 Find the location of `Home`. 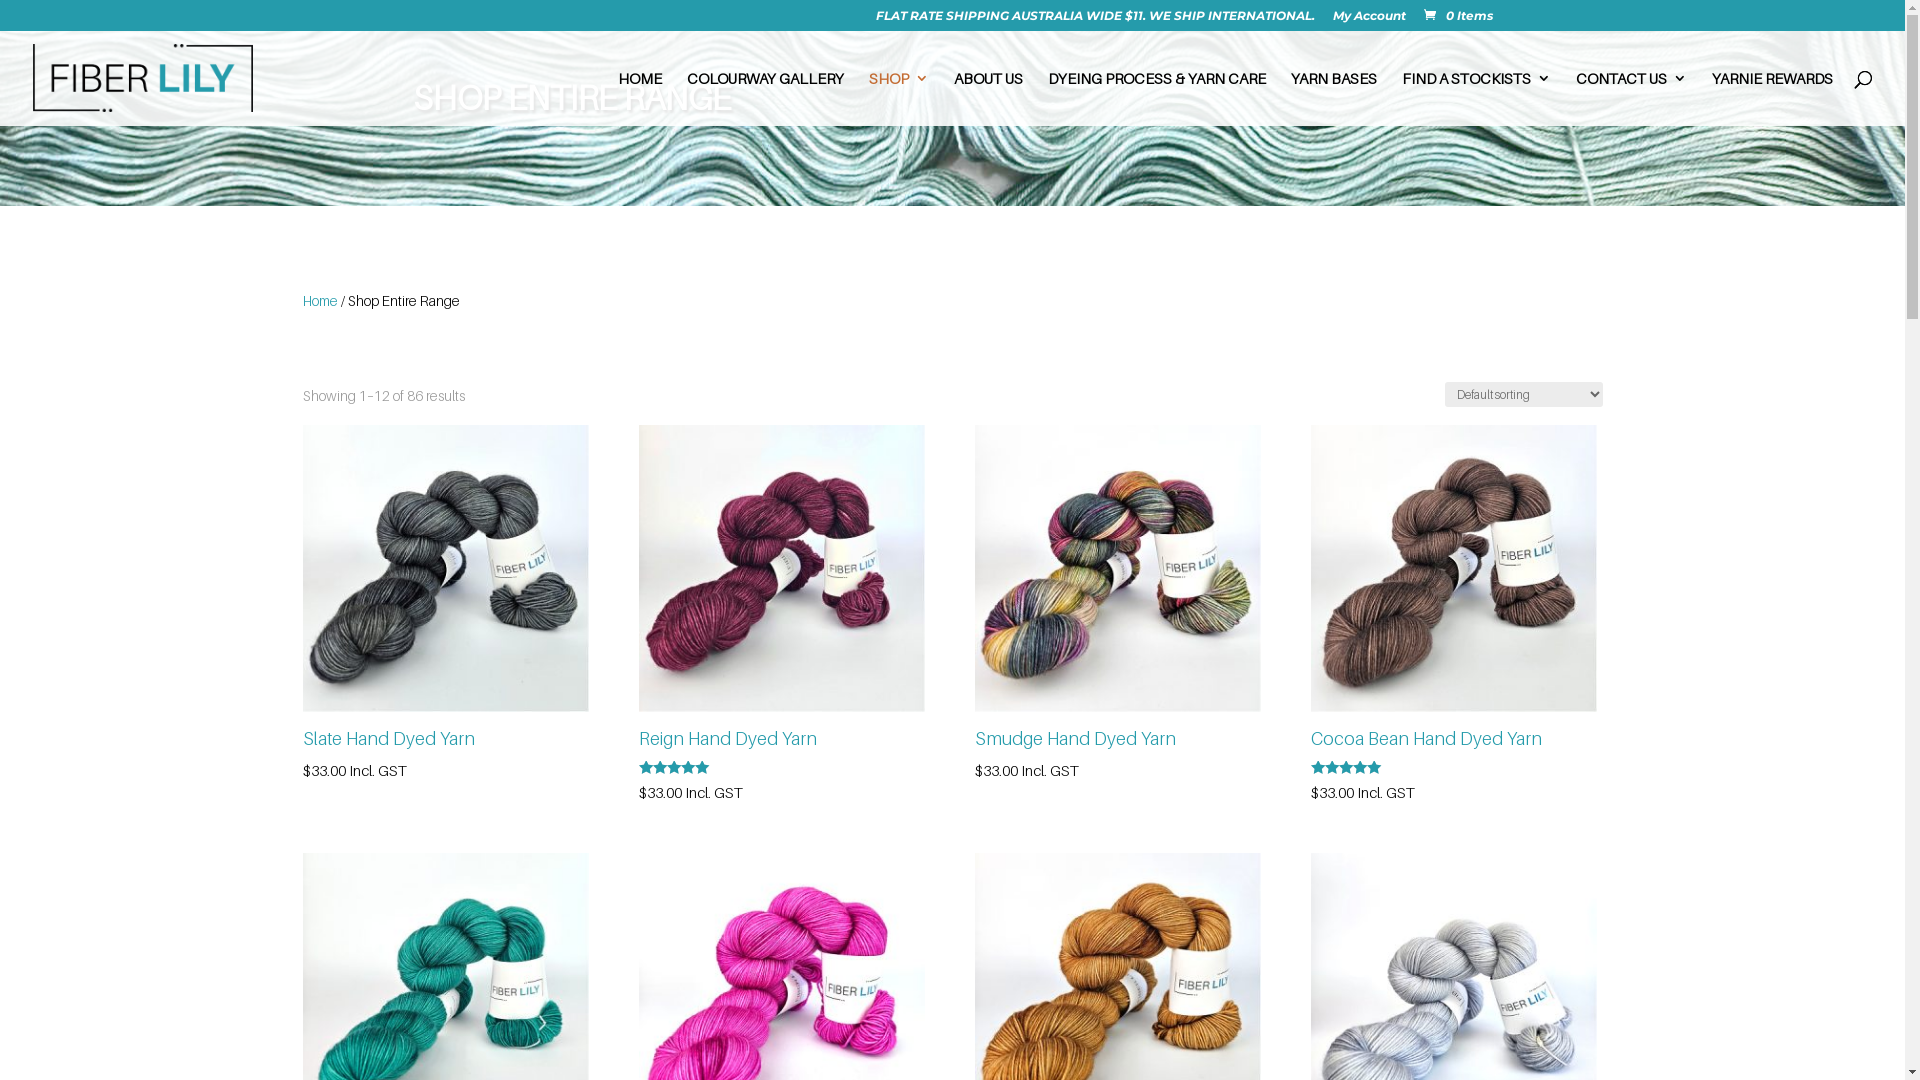

Home is located at coordinates (320, 300).